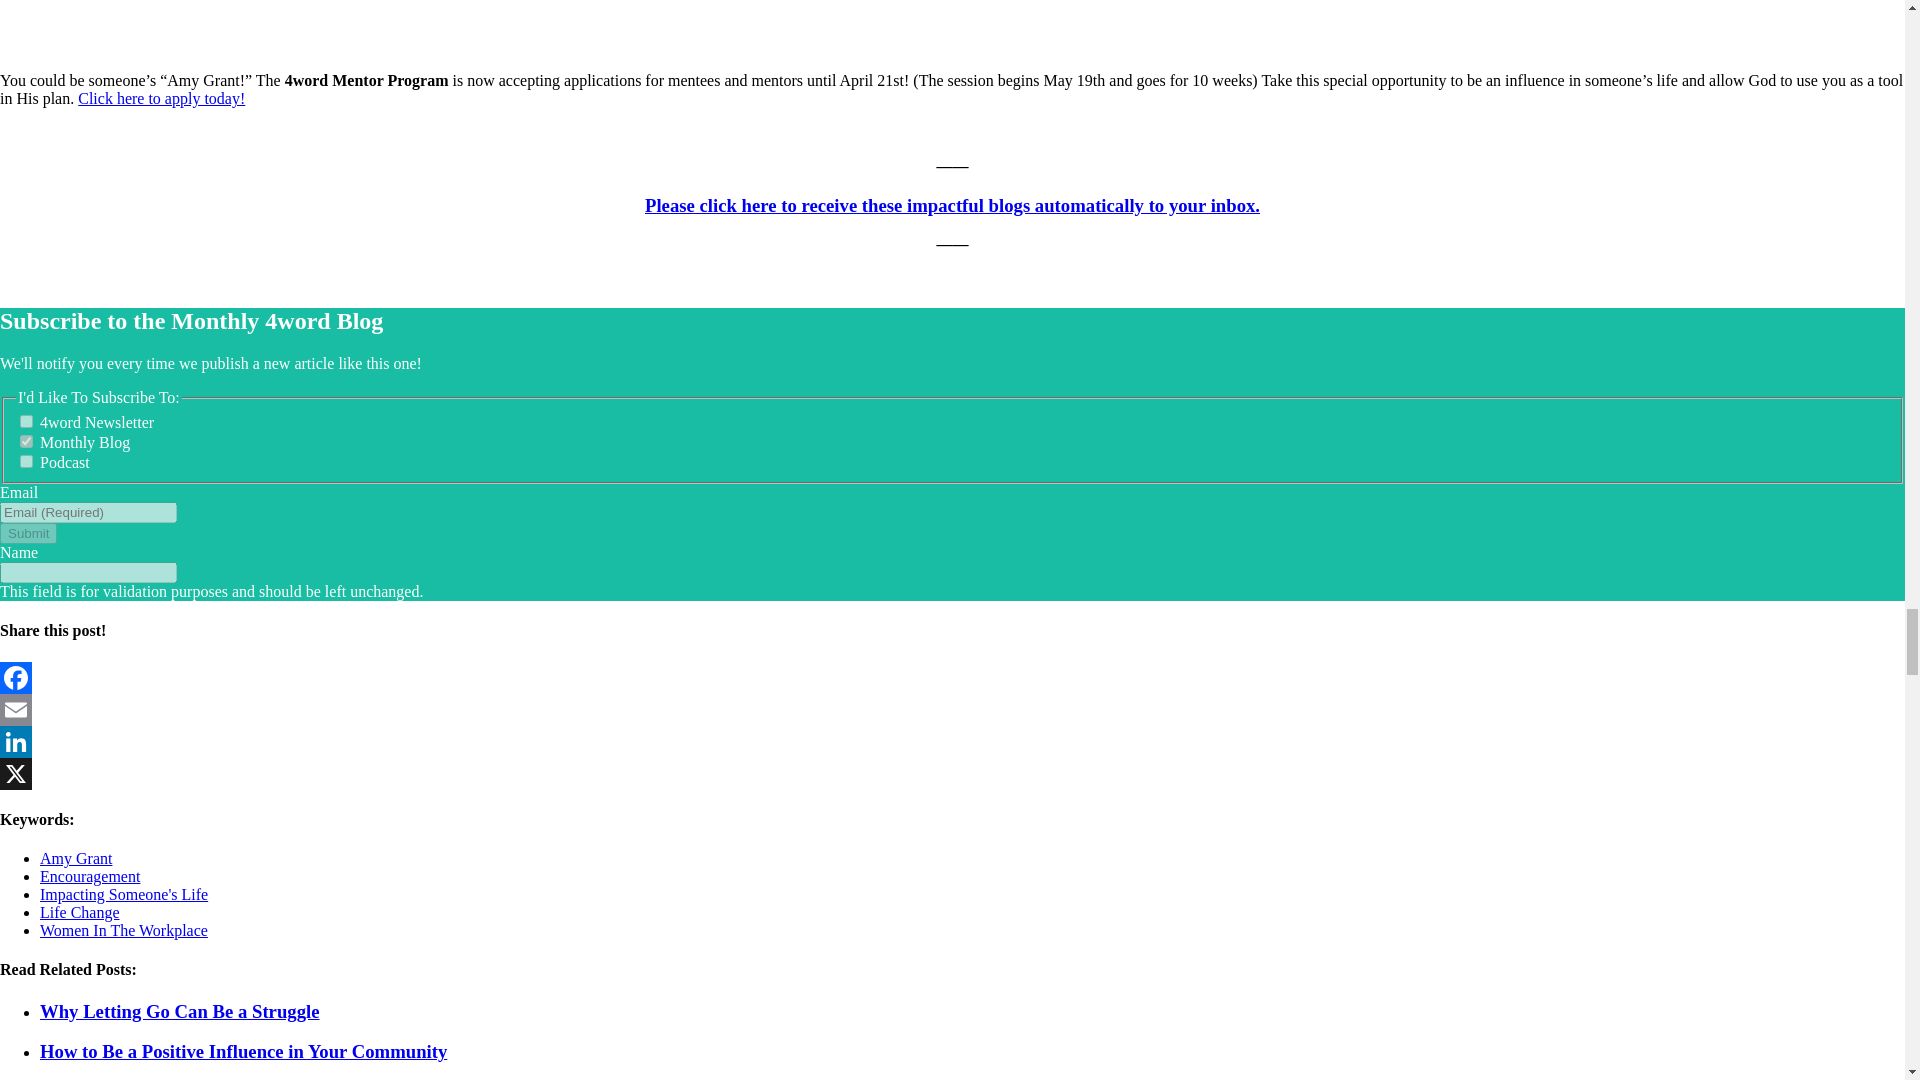 The height and width of the screenshot is (1080, 1920). Describe the element at coordinates (28, 533) in the screenshot. I see `Submit` at that location.